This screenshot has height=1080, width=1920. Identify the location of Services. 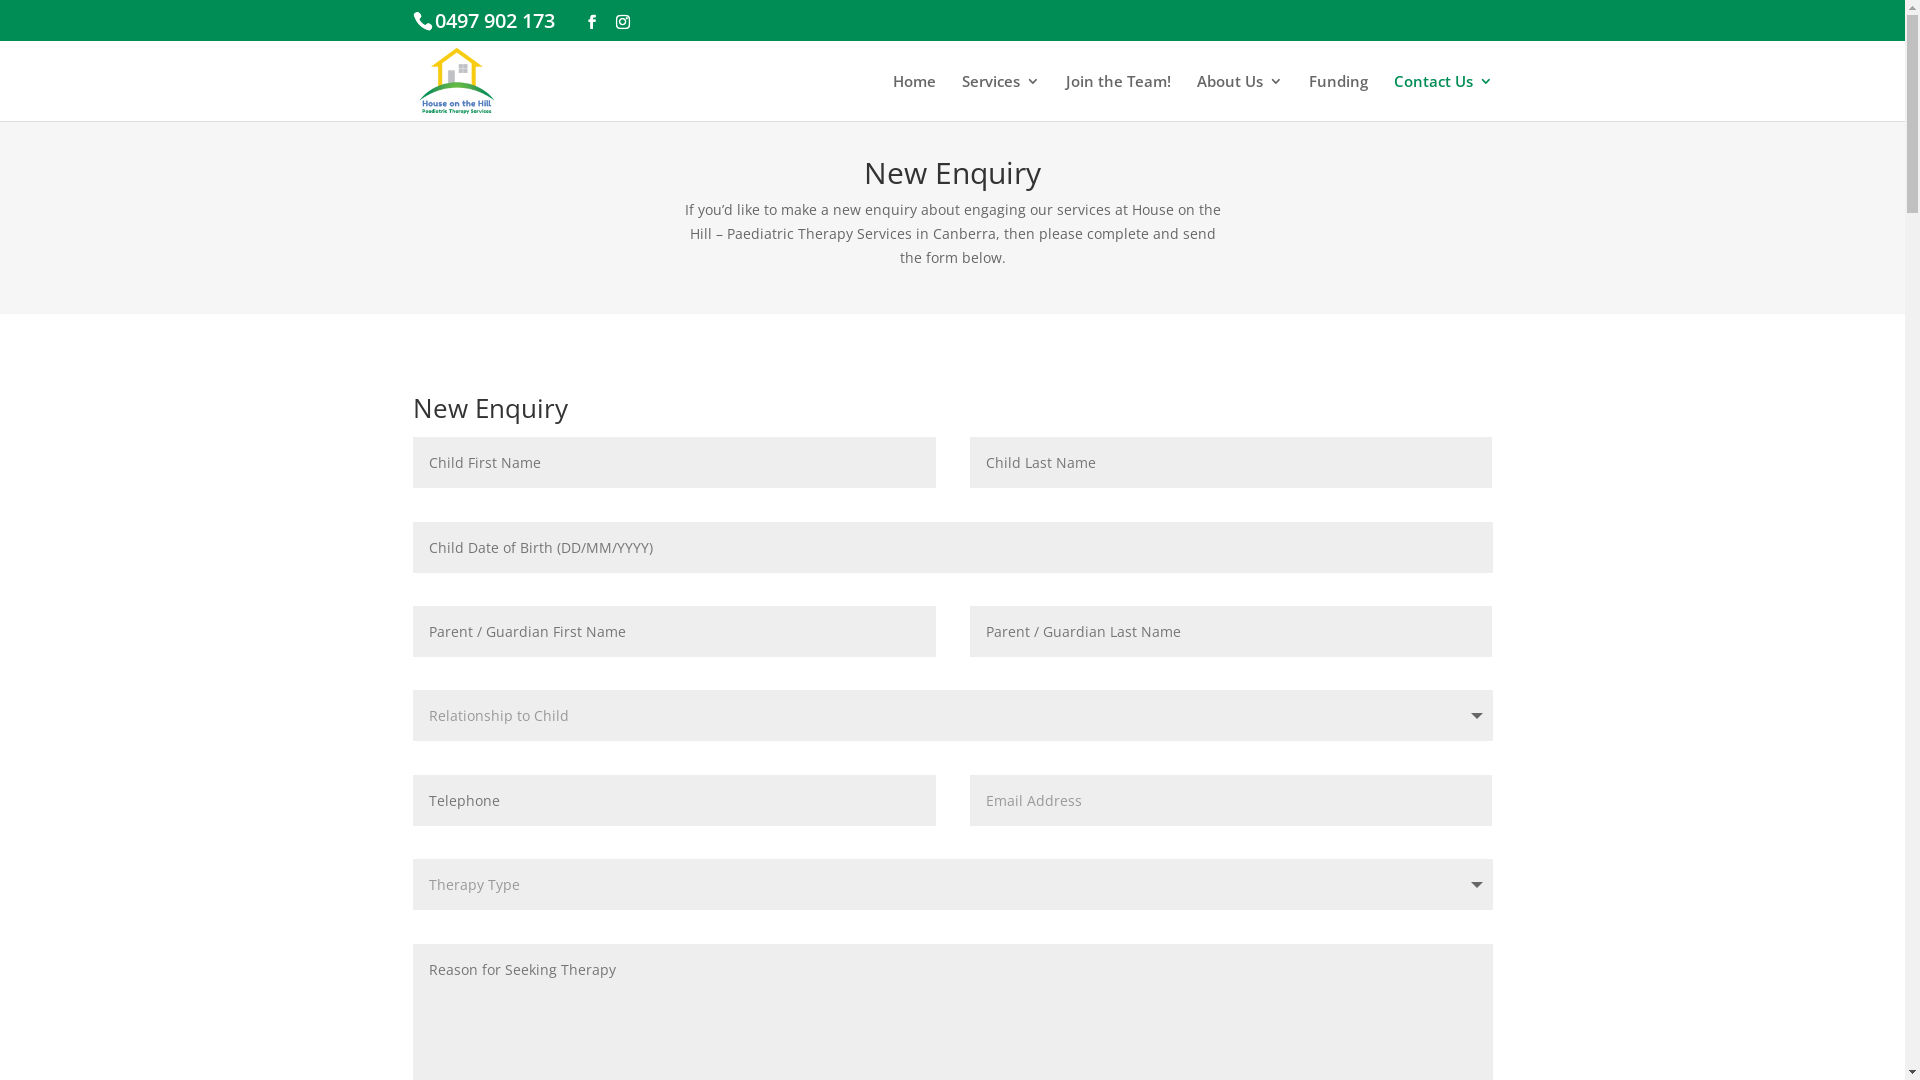
(1001, 98).